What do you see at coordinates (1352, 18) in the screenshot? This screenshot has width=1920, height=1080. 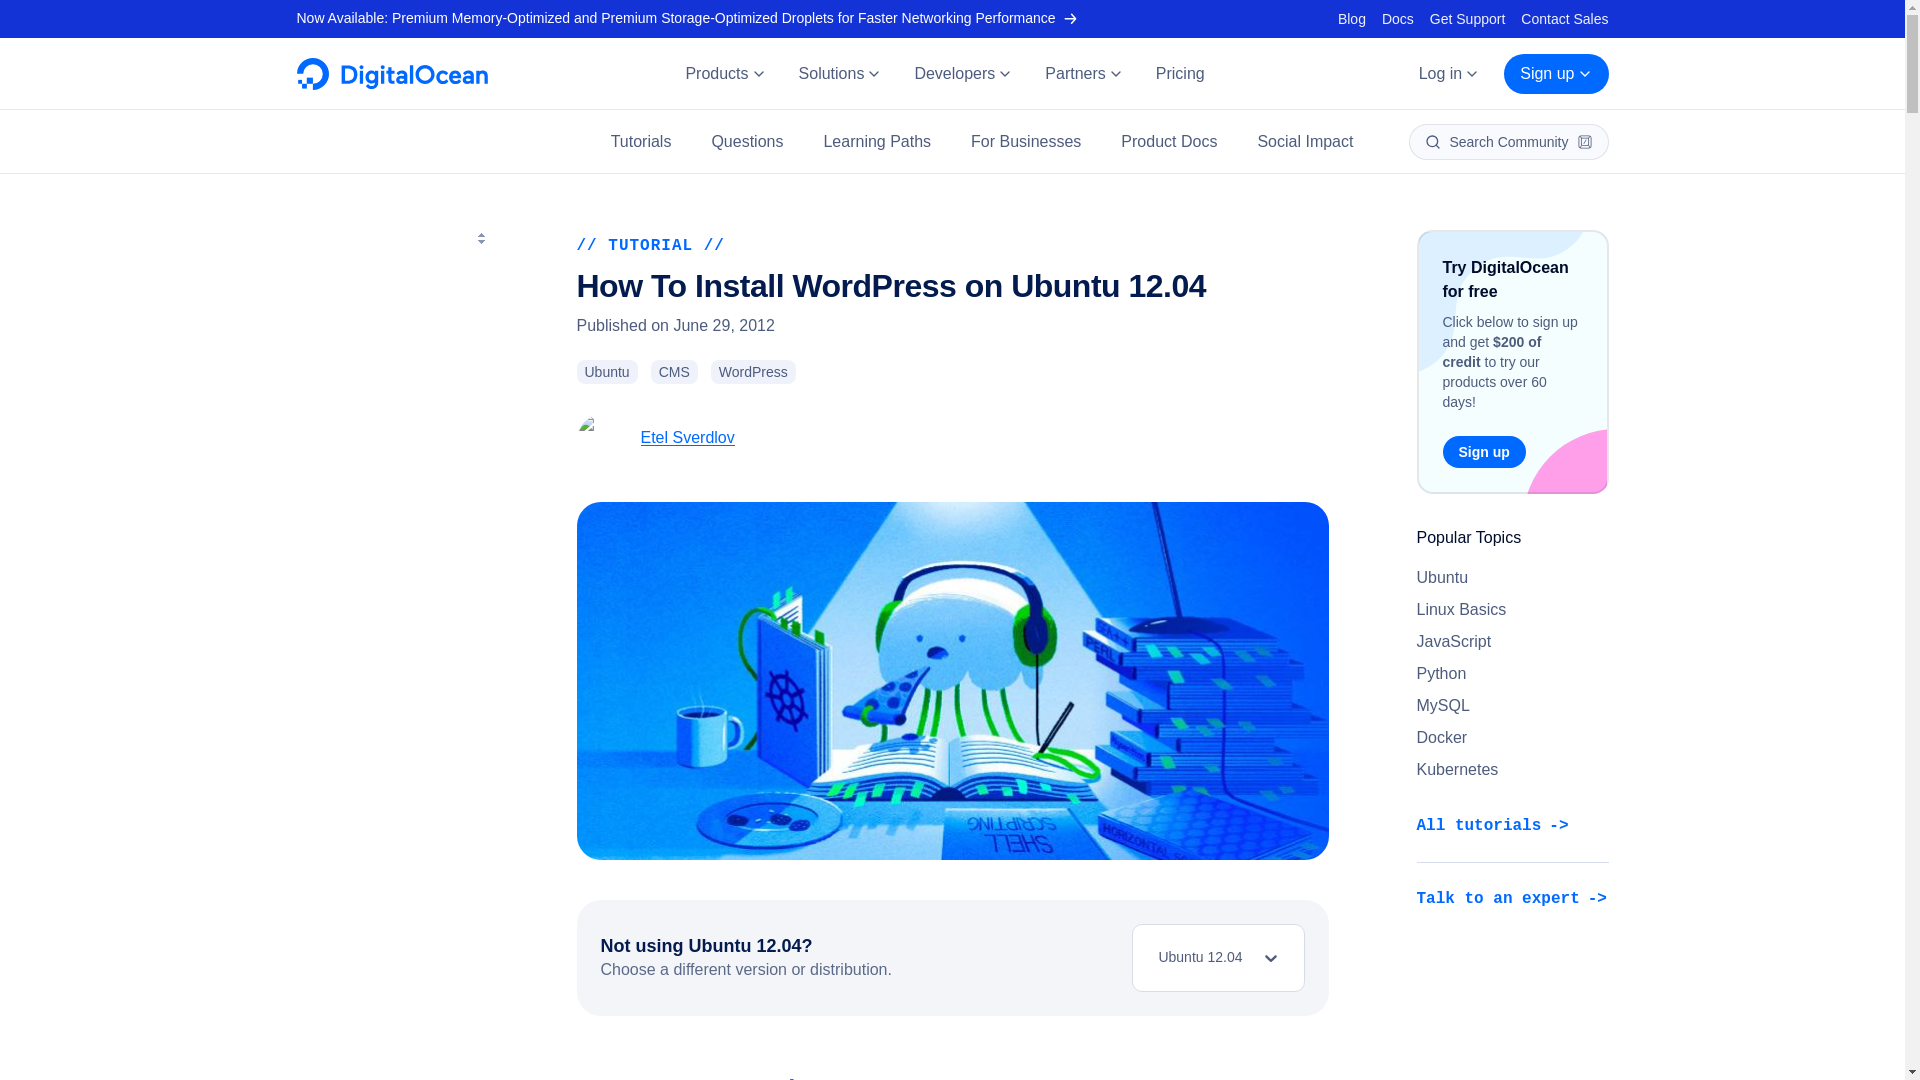 I see `Blog` at bounding box center [1352, 18].